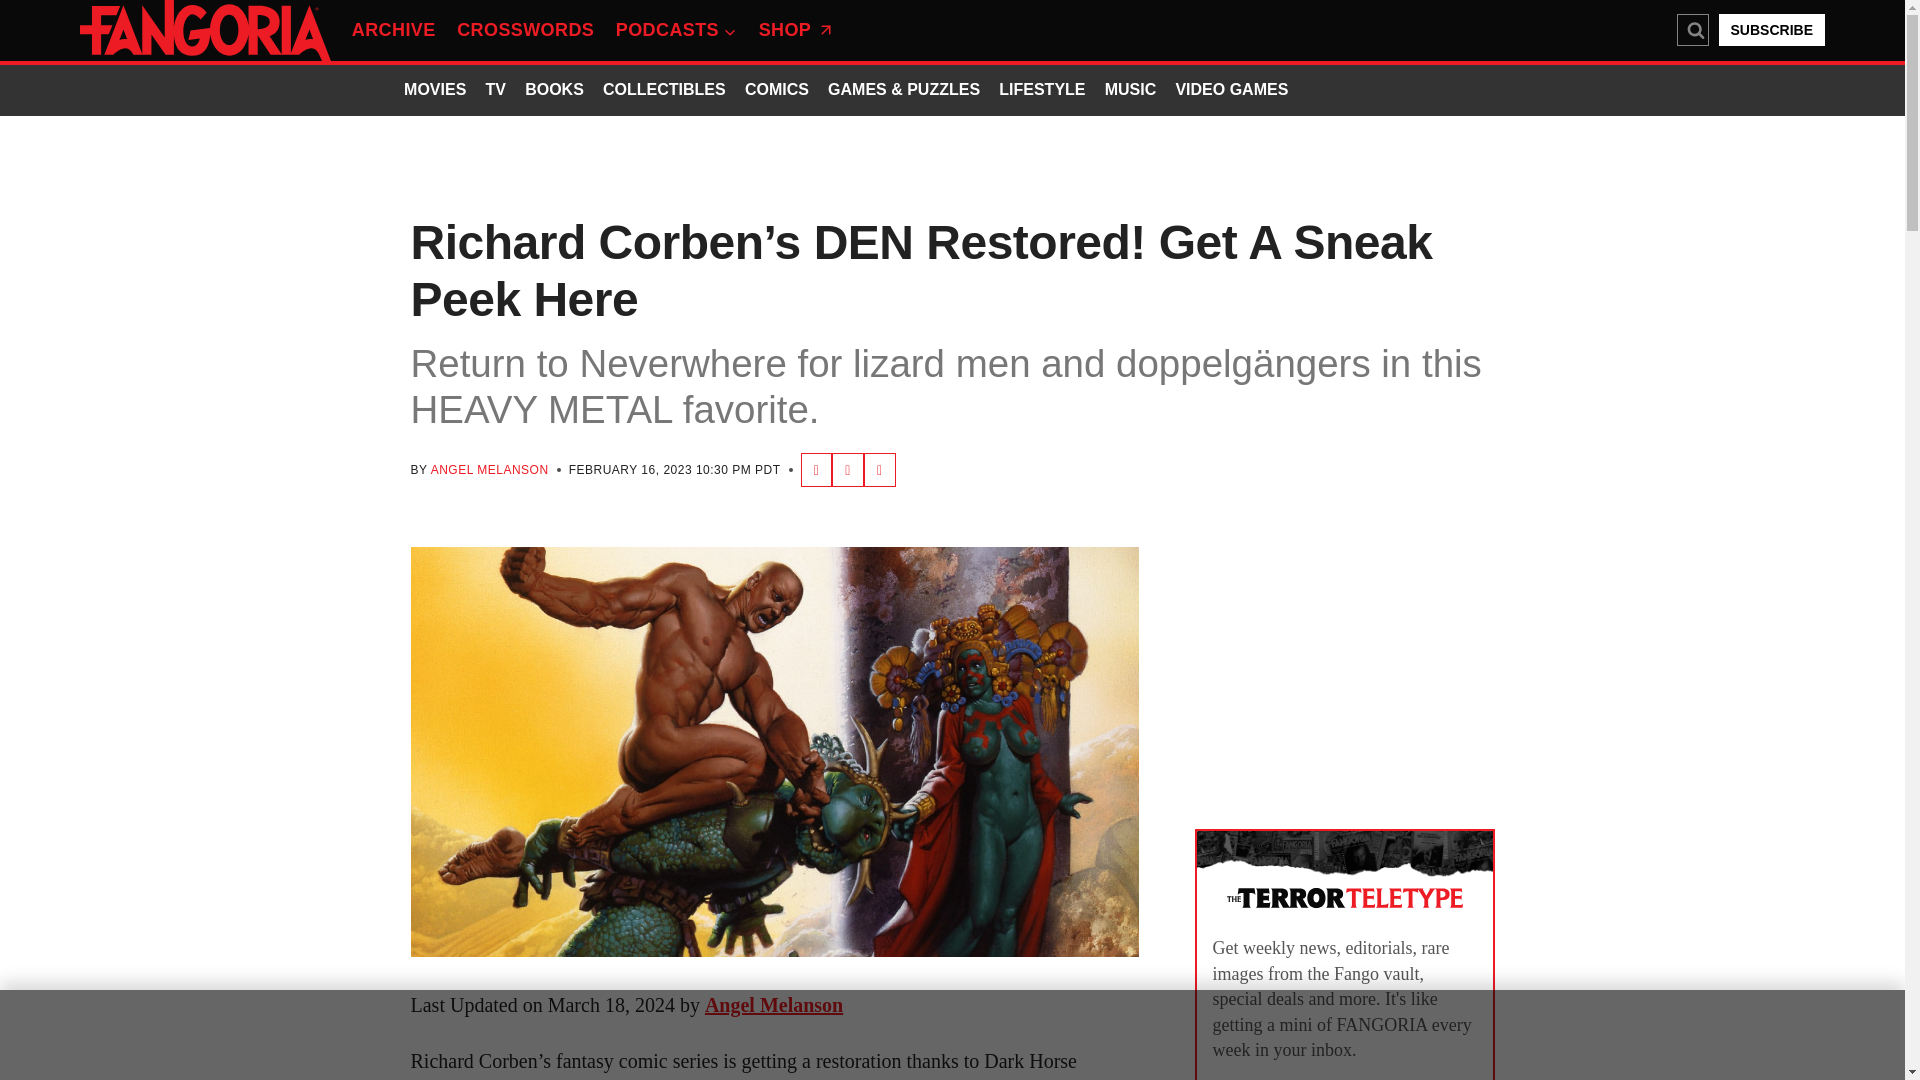  What do you see at coordinates (524, 31) in the screenshot?
I see `CROSSWORDS` at bounding box center [524, 31].